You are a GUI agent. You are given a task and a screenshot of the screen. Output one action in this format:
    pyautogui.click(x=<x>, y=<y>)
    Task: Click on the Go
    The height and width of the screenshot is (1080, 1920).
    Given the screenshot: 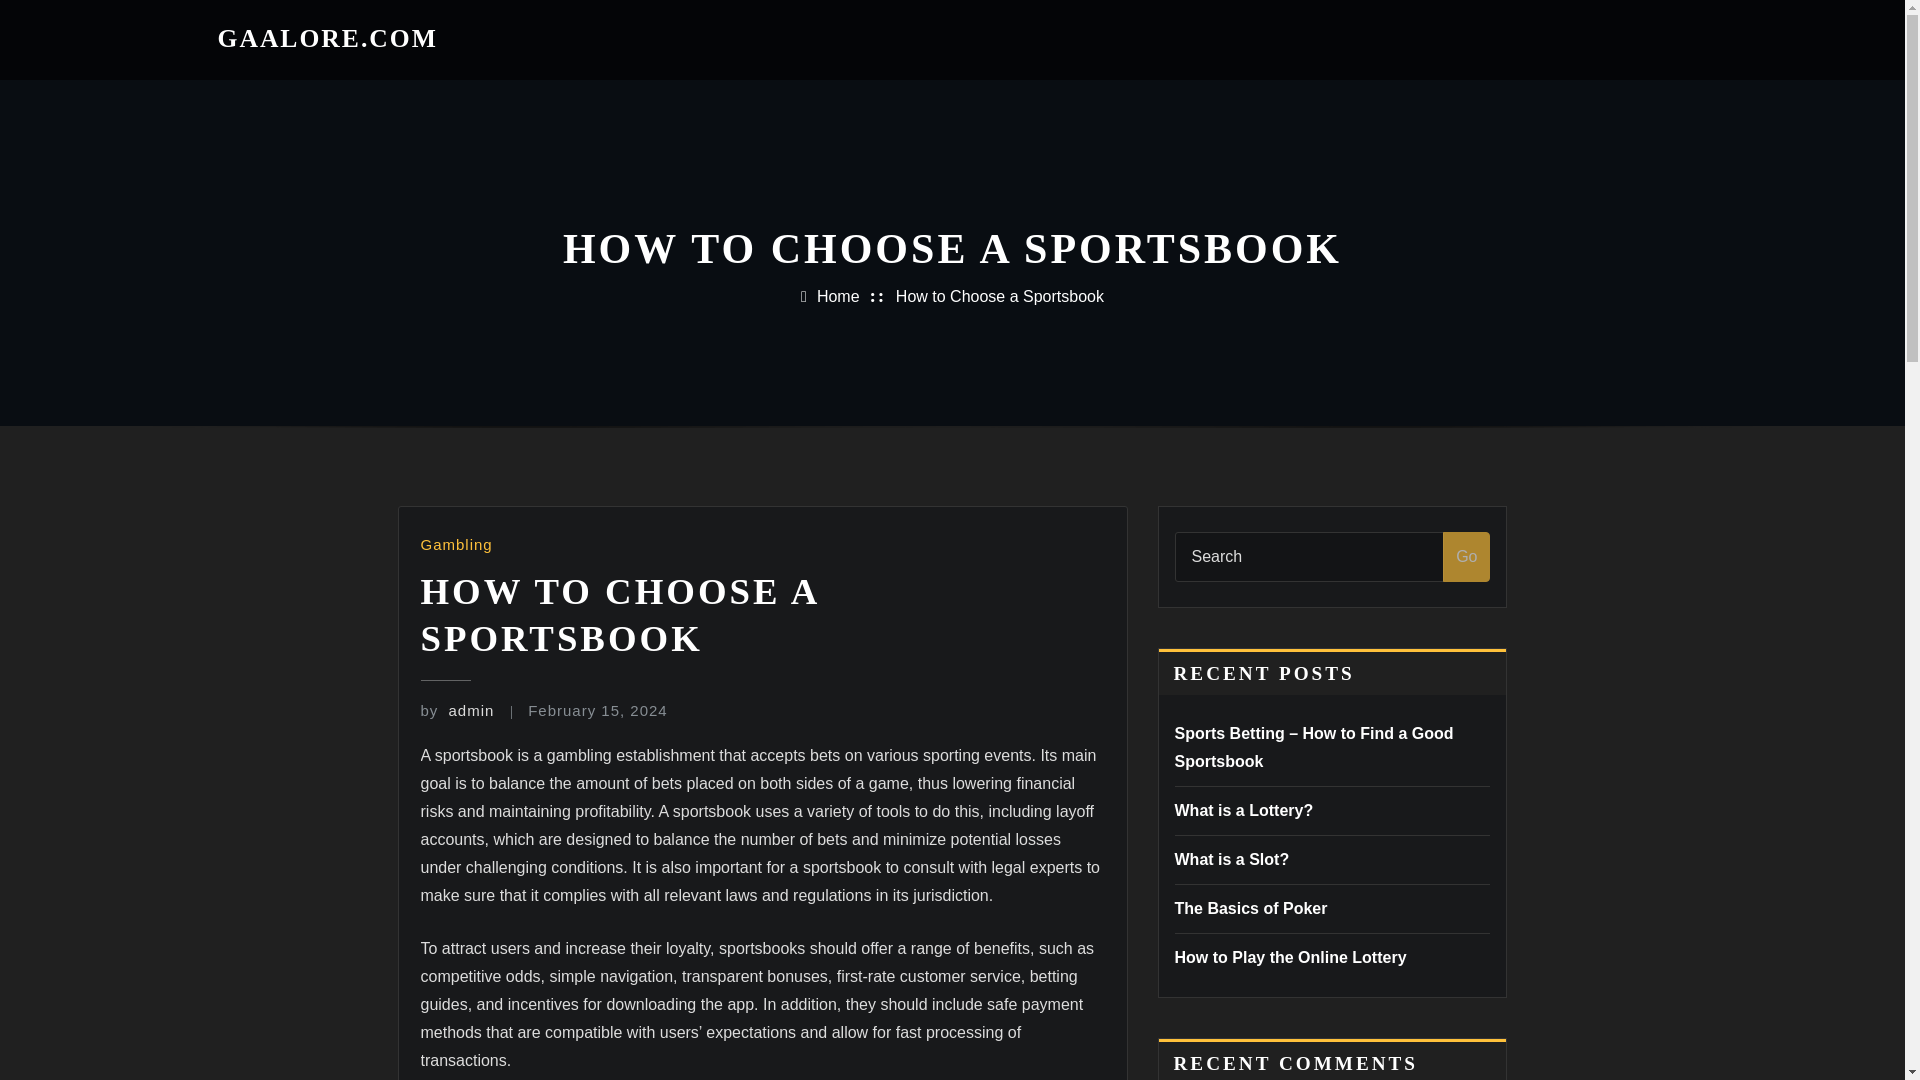 What is the action you would take?
    pyautogui.click(x=1466, y=557)
    